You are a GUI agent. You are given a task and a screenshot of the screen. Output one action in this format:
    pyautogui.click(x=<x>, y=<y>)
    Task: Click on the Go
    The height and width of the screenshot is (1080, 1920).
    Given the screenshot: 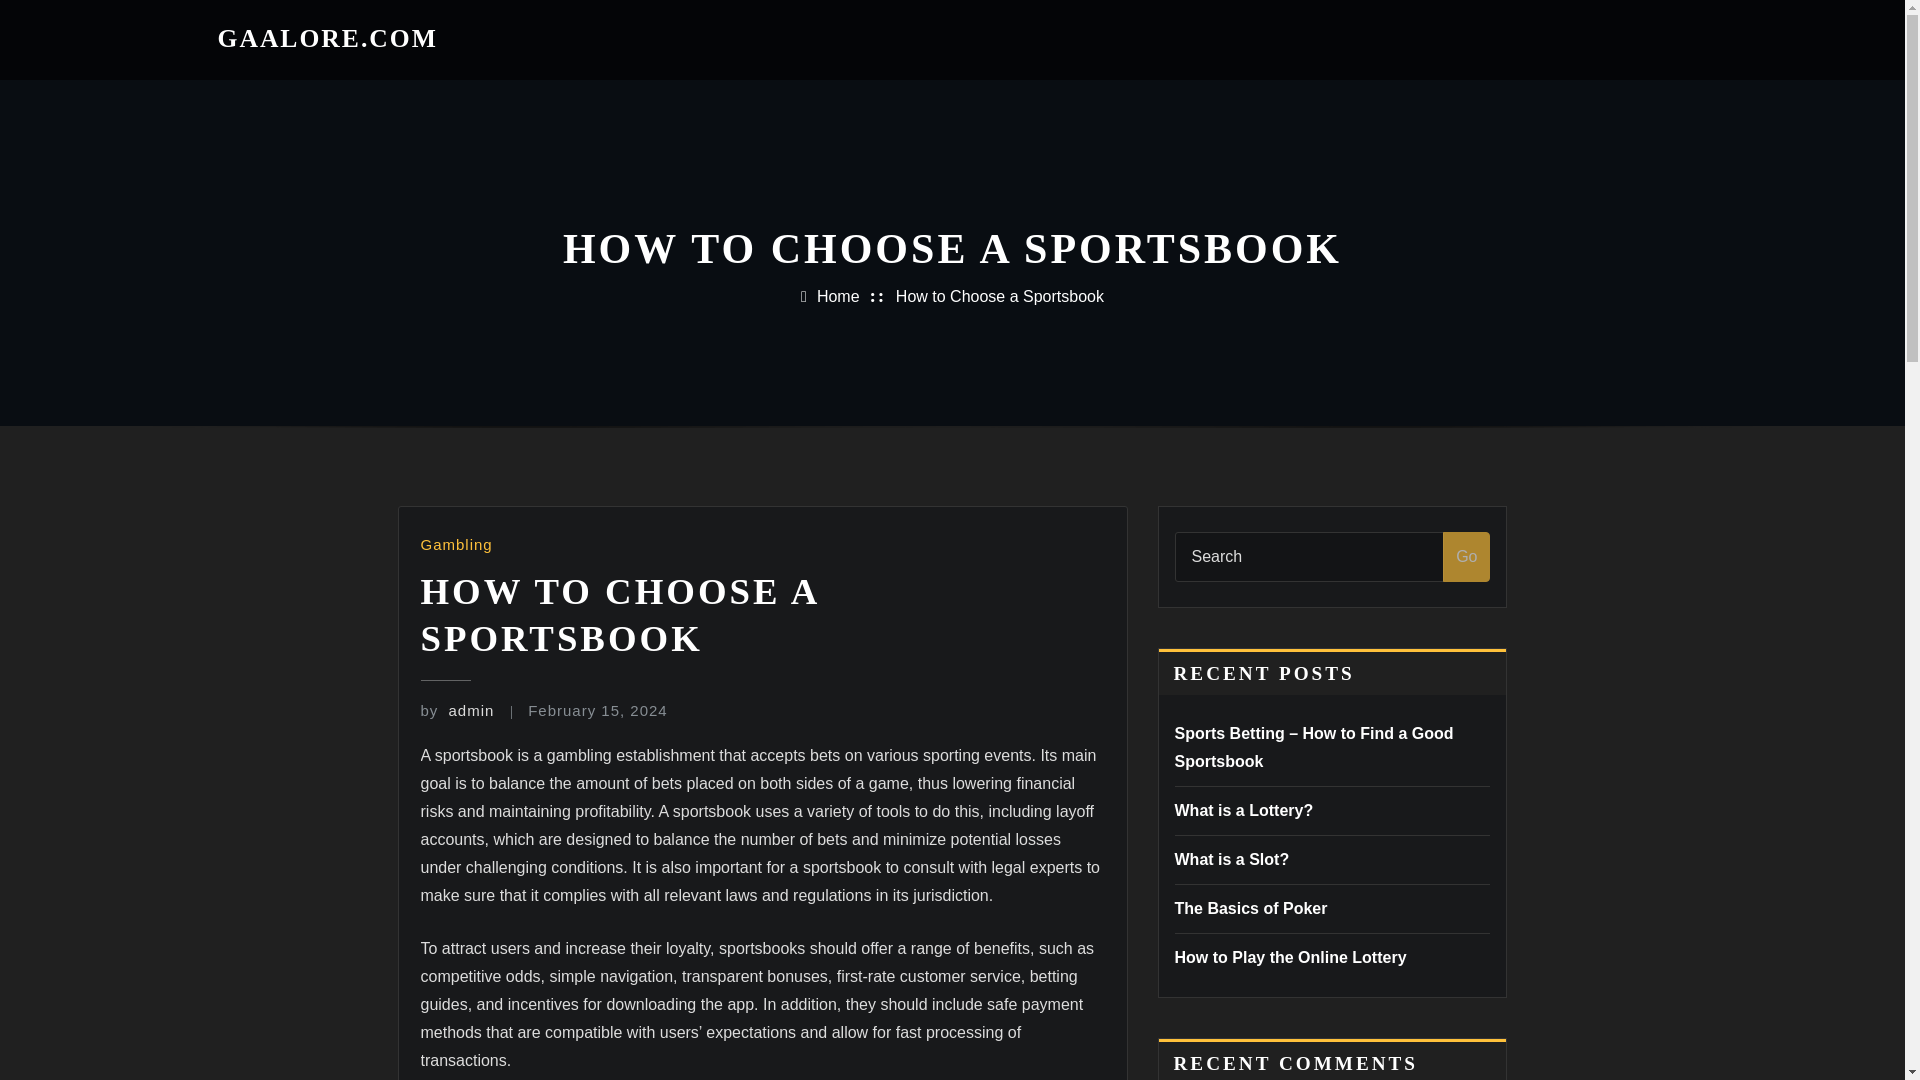 What is the action you would take?
    pyautogui.click(x=1466, y=557)
    